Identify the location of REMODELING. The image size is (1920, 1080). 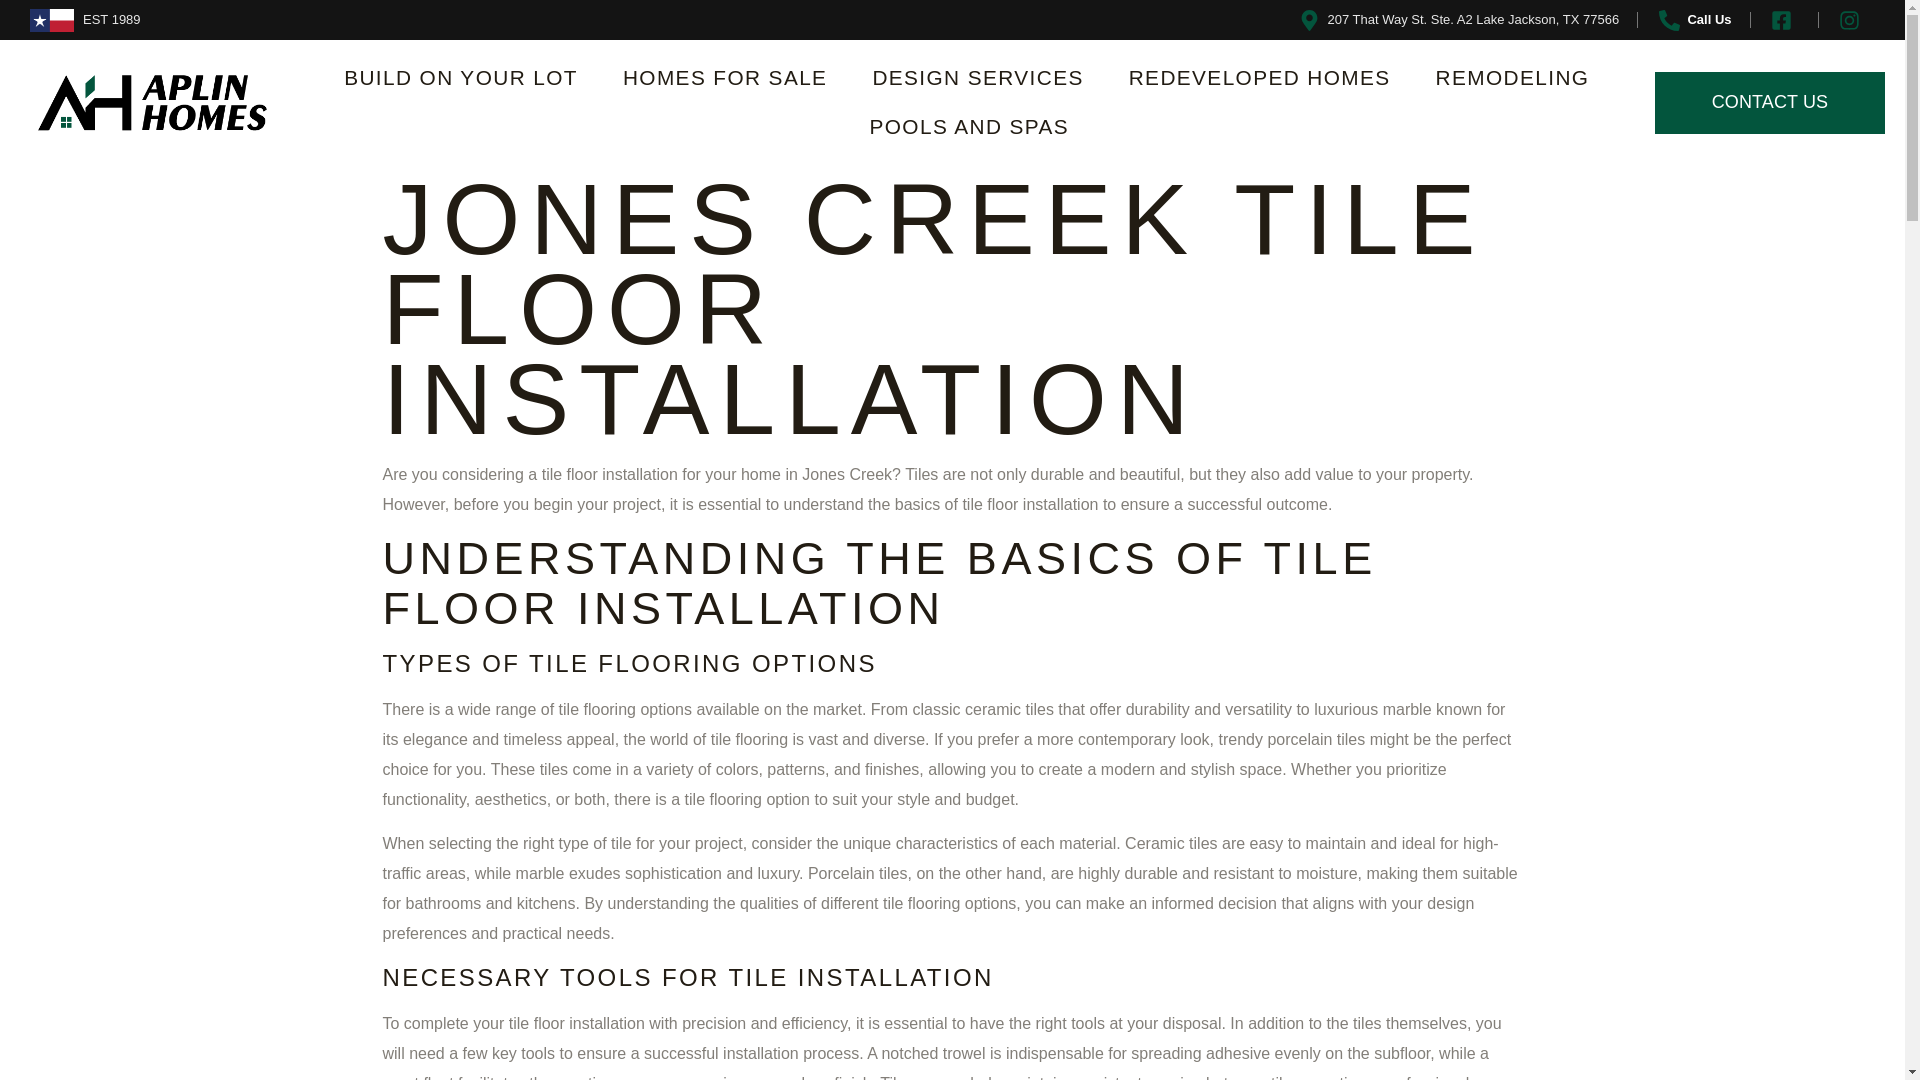
(1513, 78).